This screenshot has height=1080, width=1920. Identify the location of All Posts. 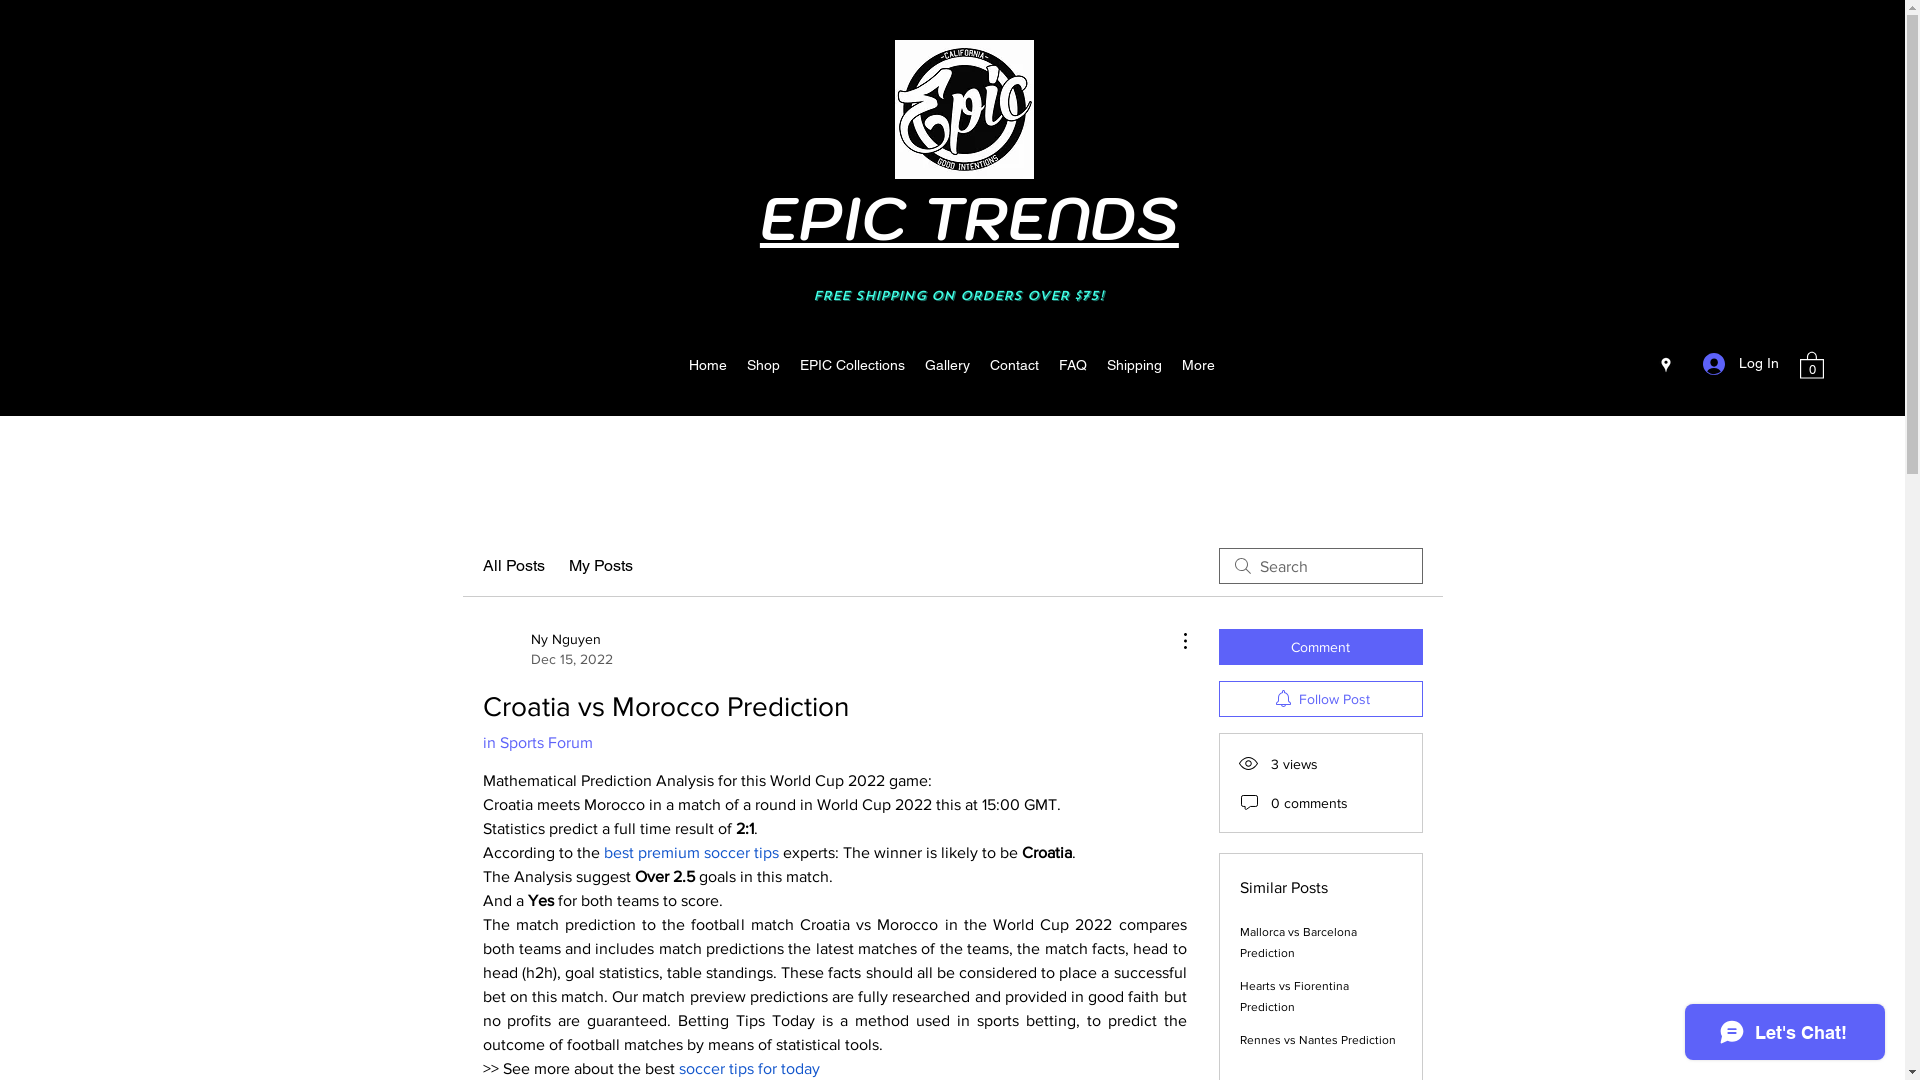
(513, 566).